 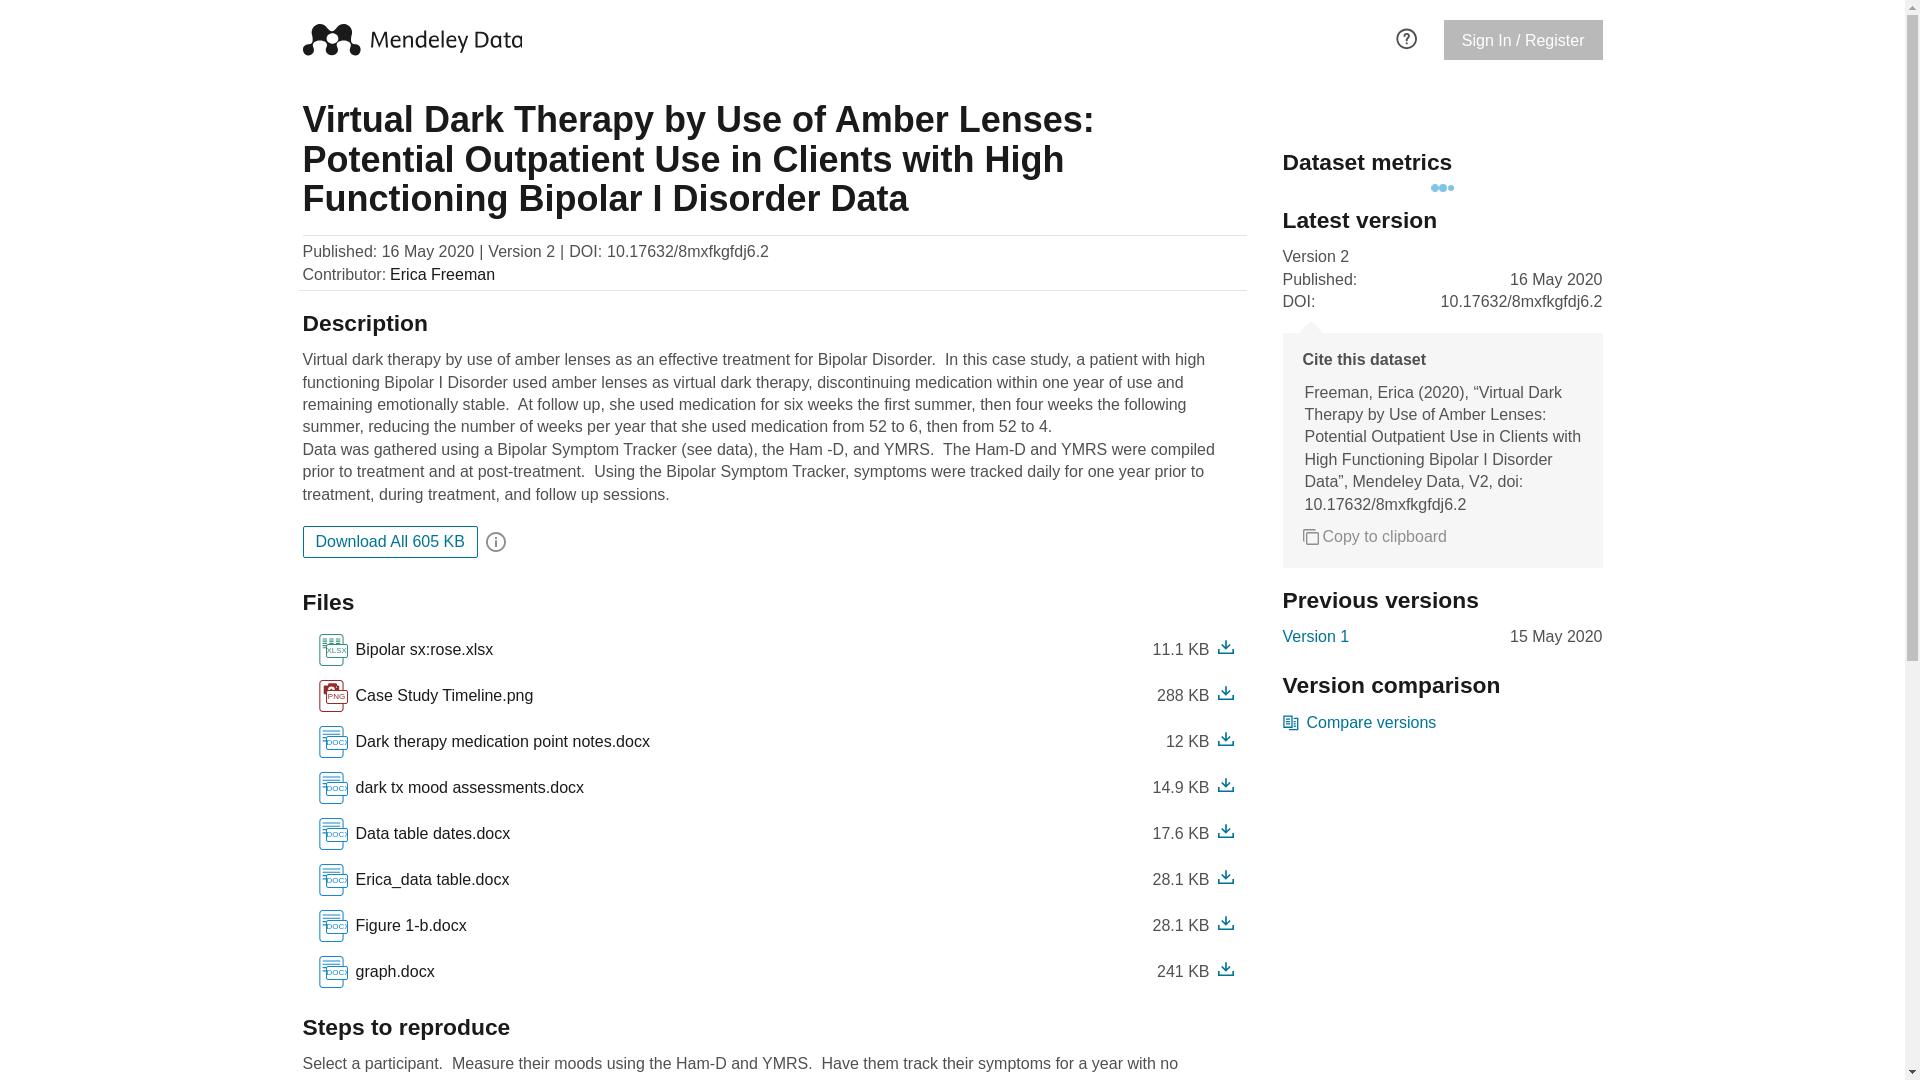 What do you see at coordinates (1316, 637) in the screenshot?
I see `Download All 605 KB` at bounding box center [1316, 637].